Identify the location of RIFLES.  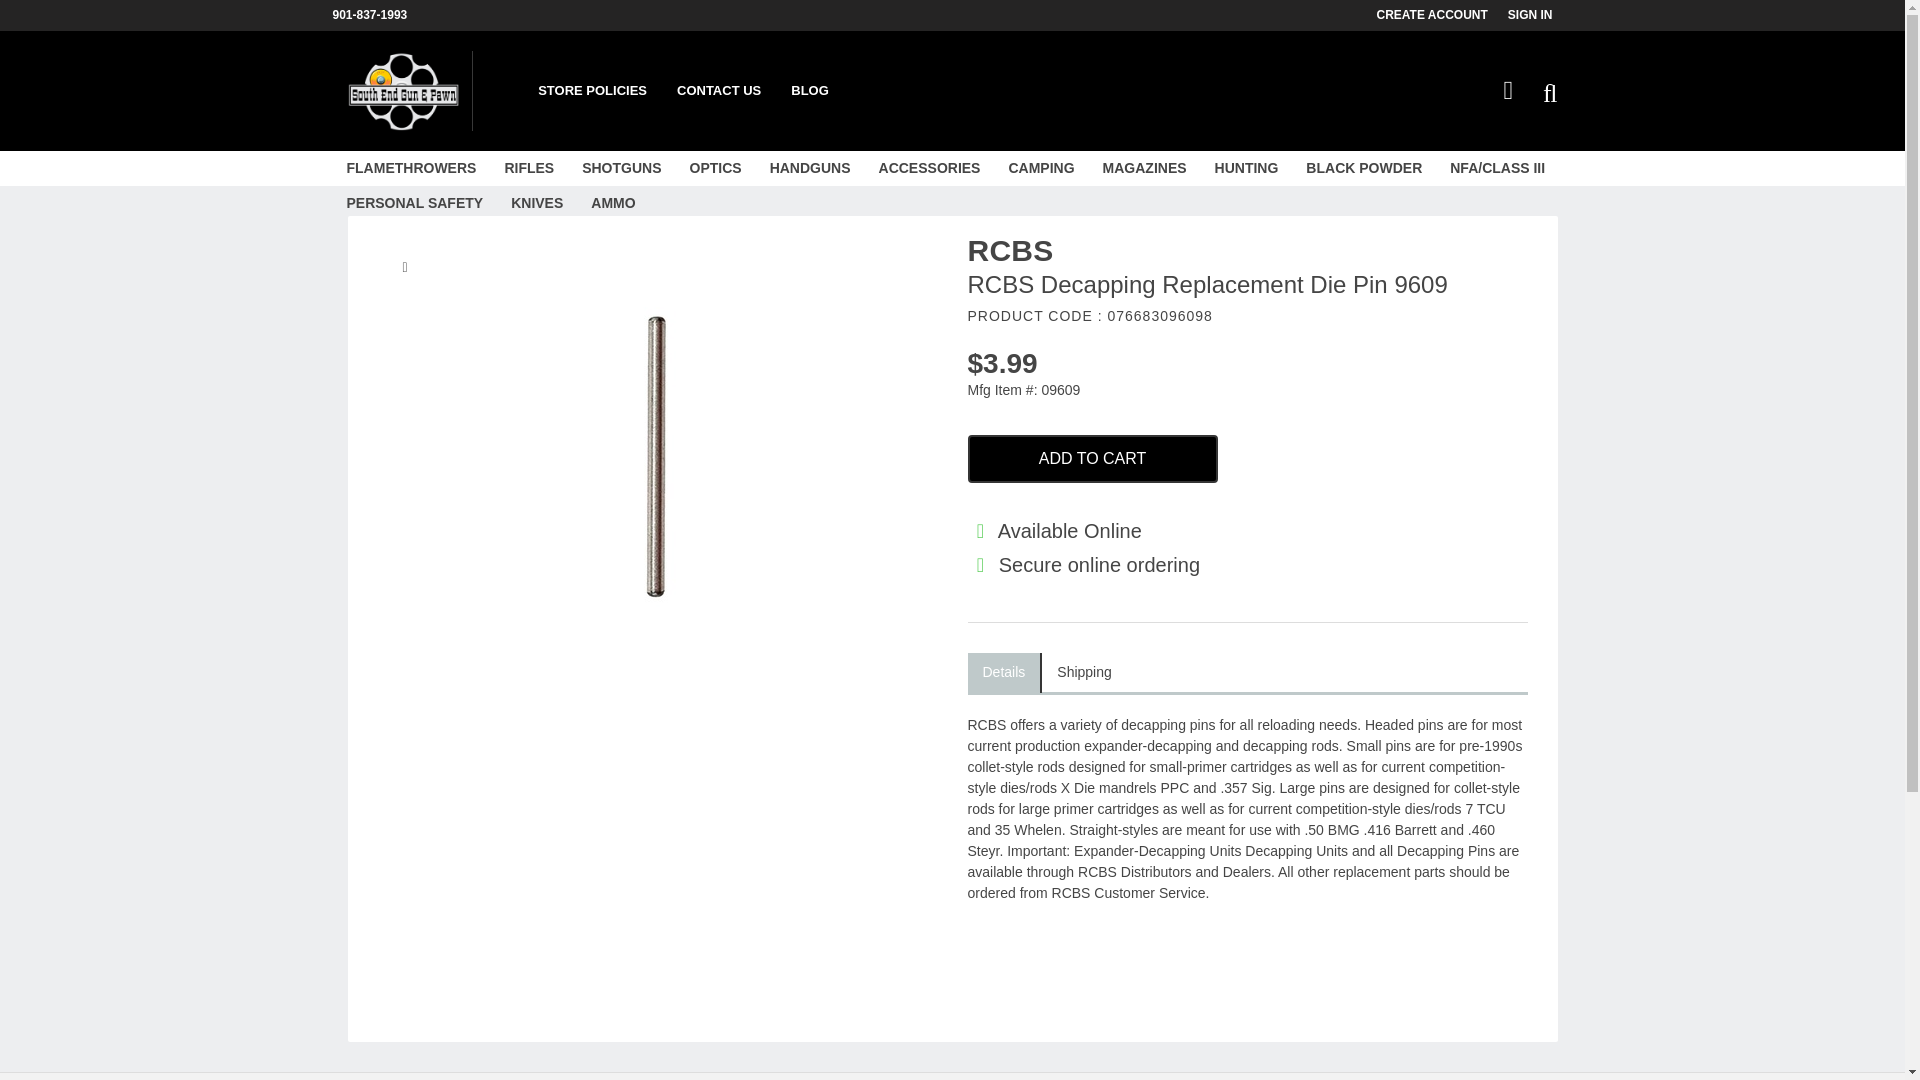
(528, 168).